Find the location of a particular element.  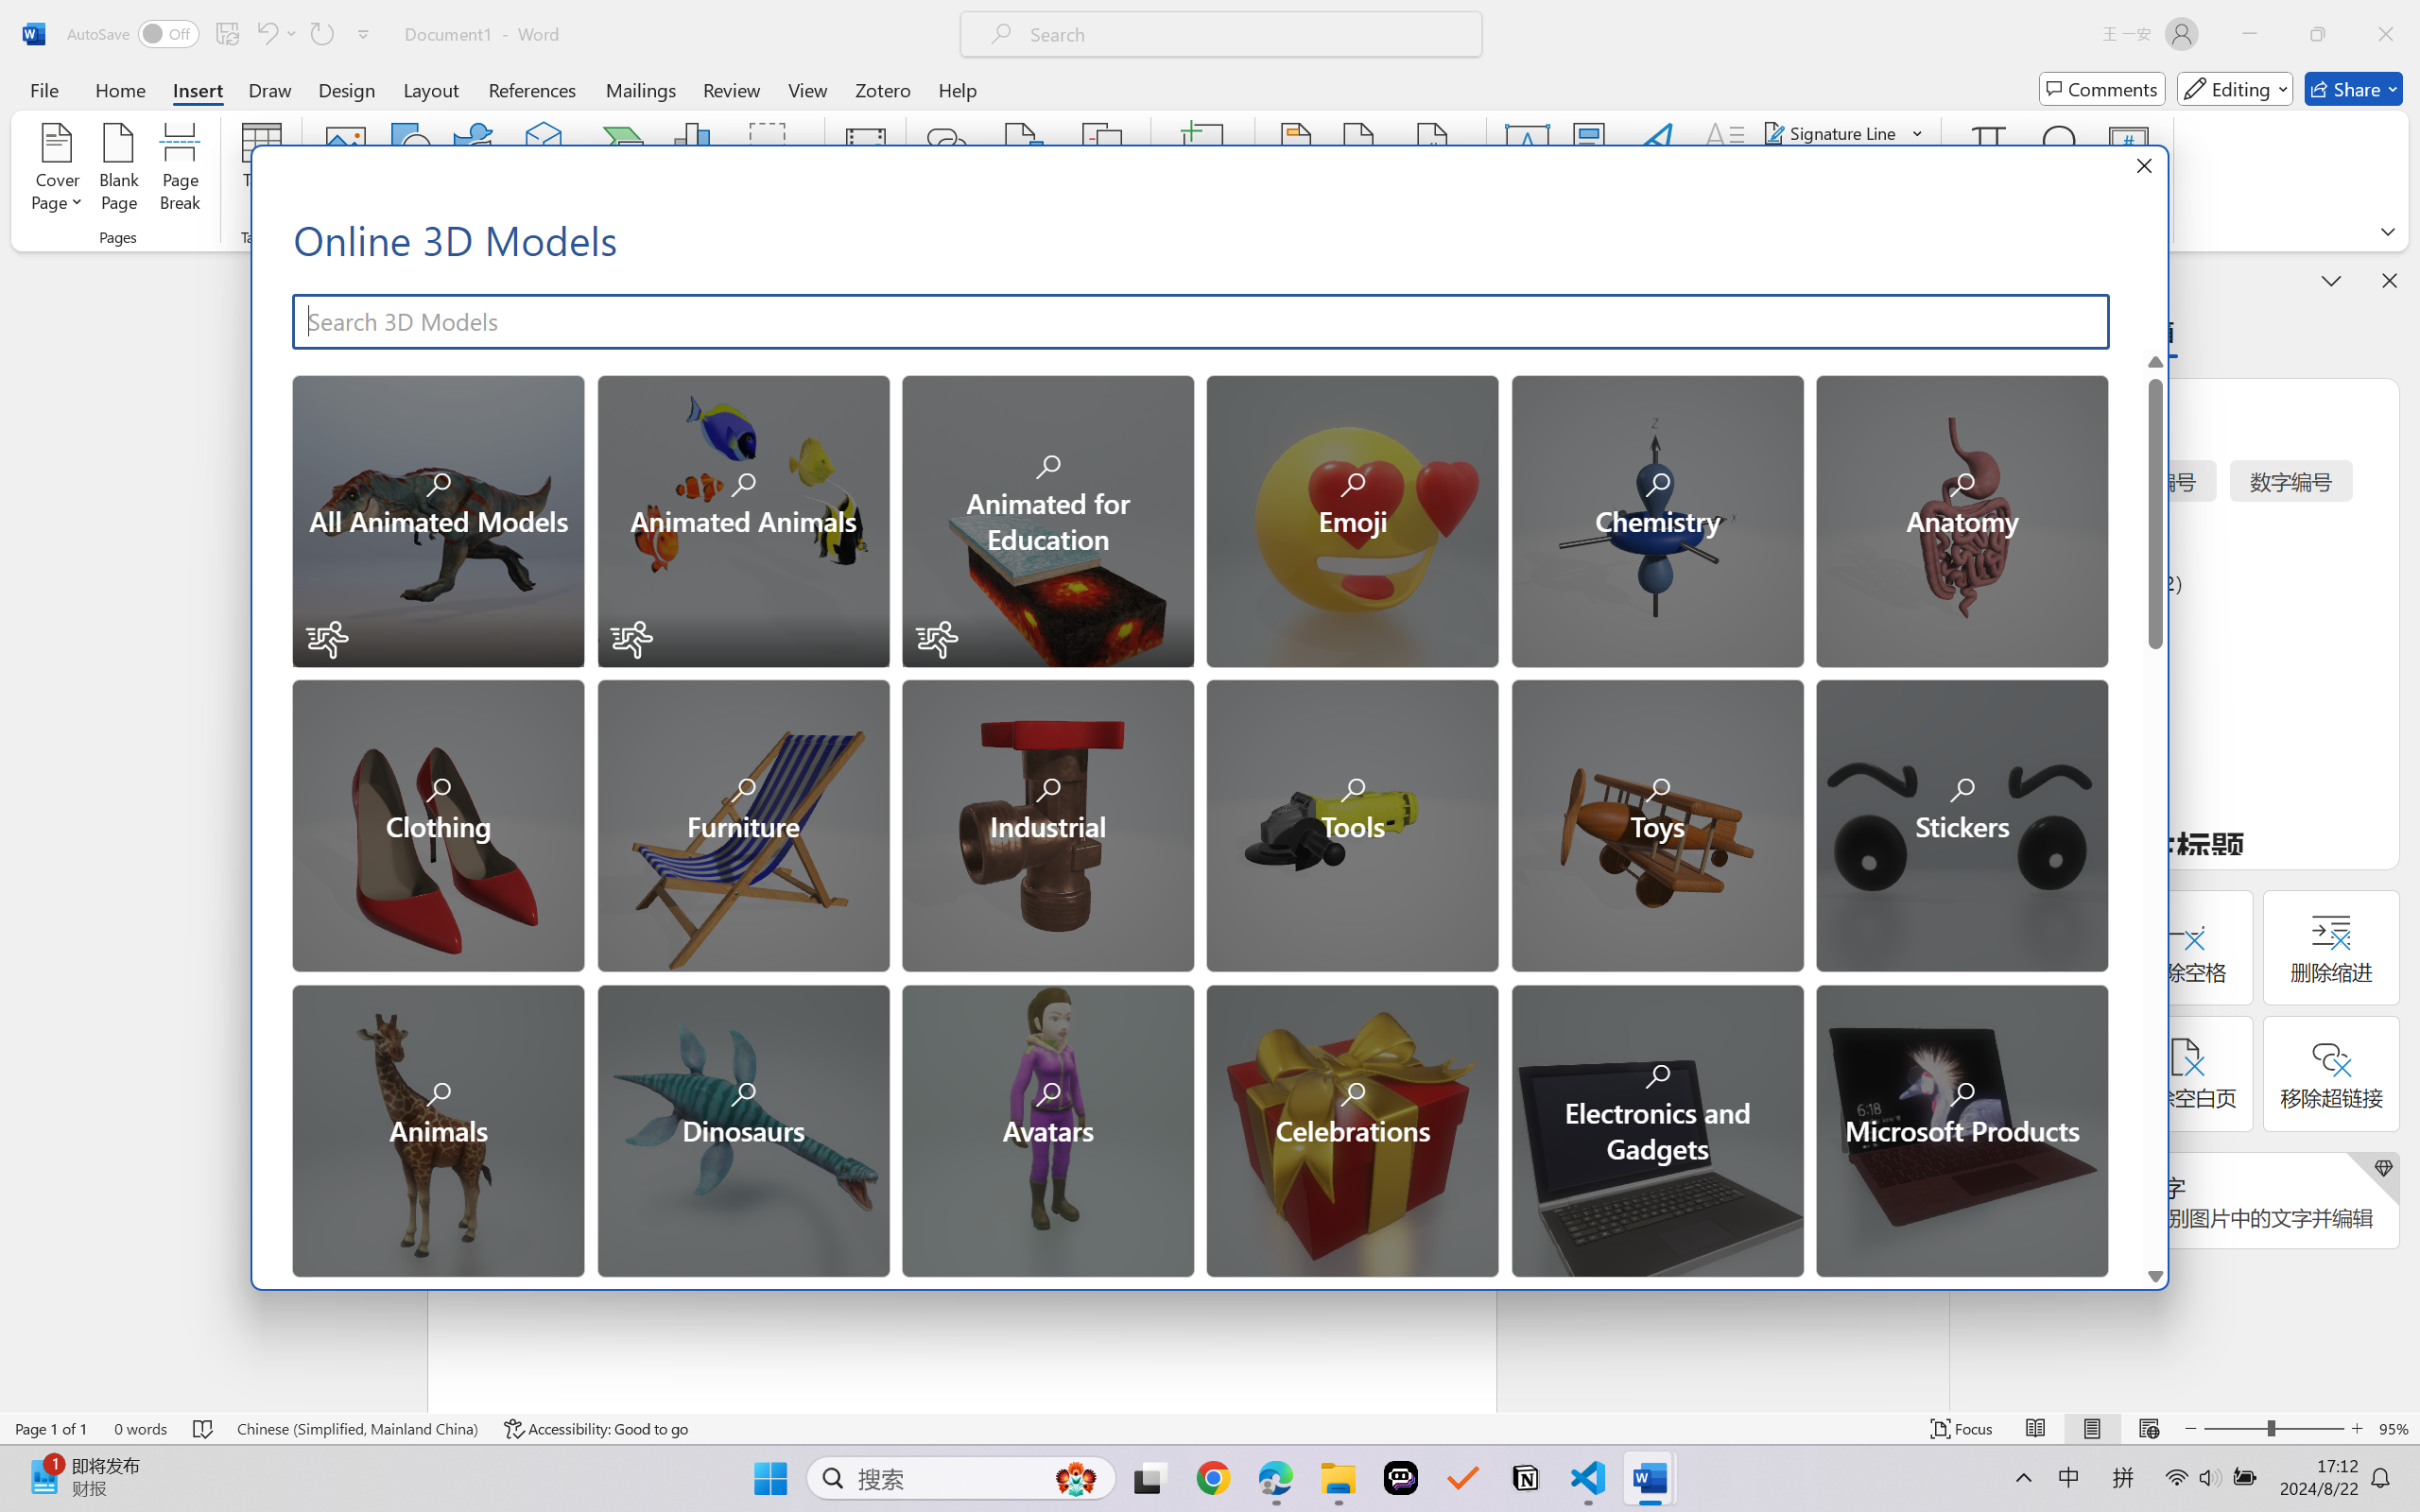

Celebrations is located at coordinates (1351, 1128).